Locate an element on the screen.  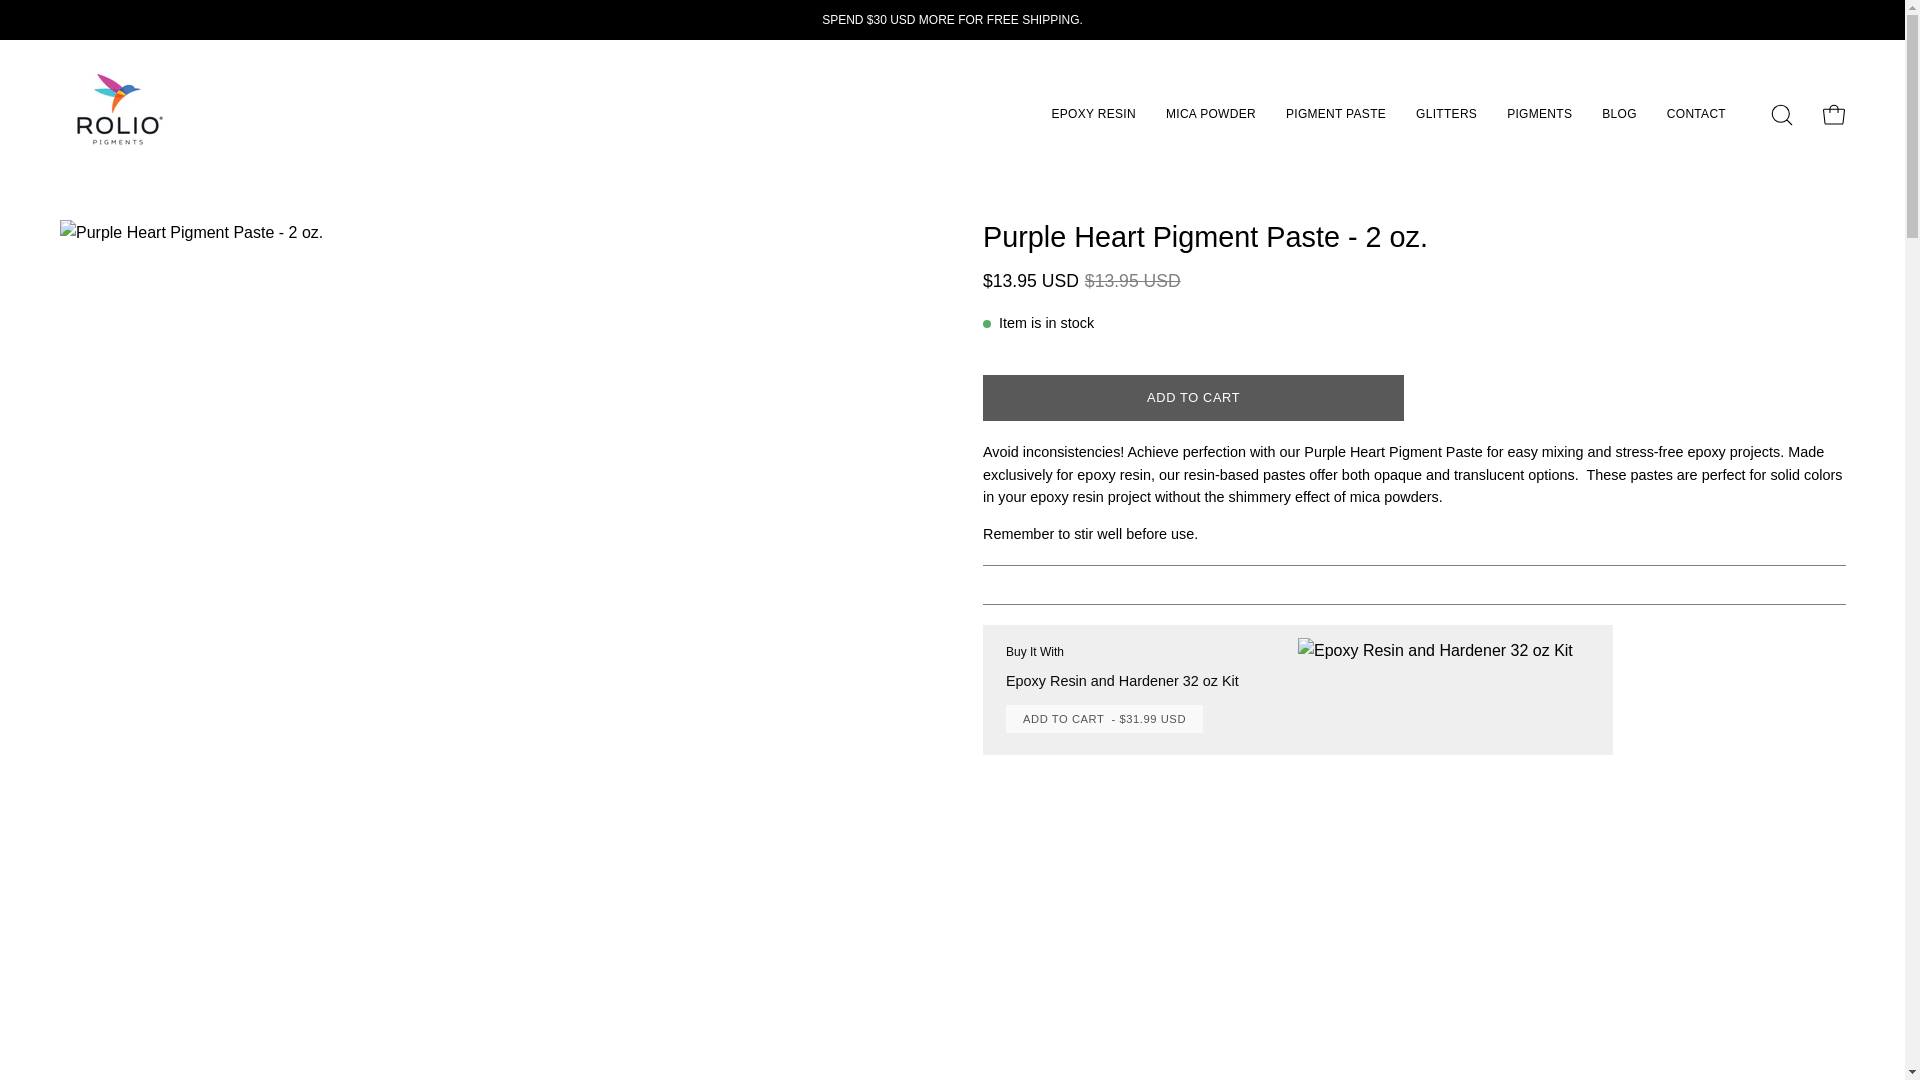
Open search bar is located at coordinates (1781, 114).